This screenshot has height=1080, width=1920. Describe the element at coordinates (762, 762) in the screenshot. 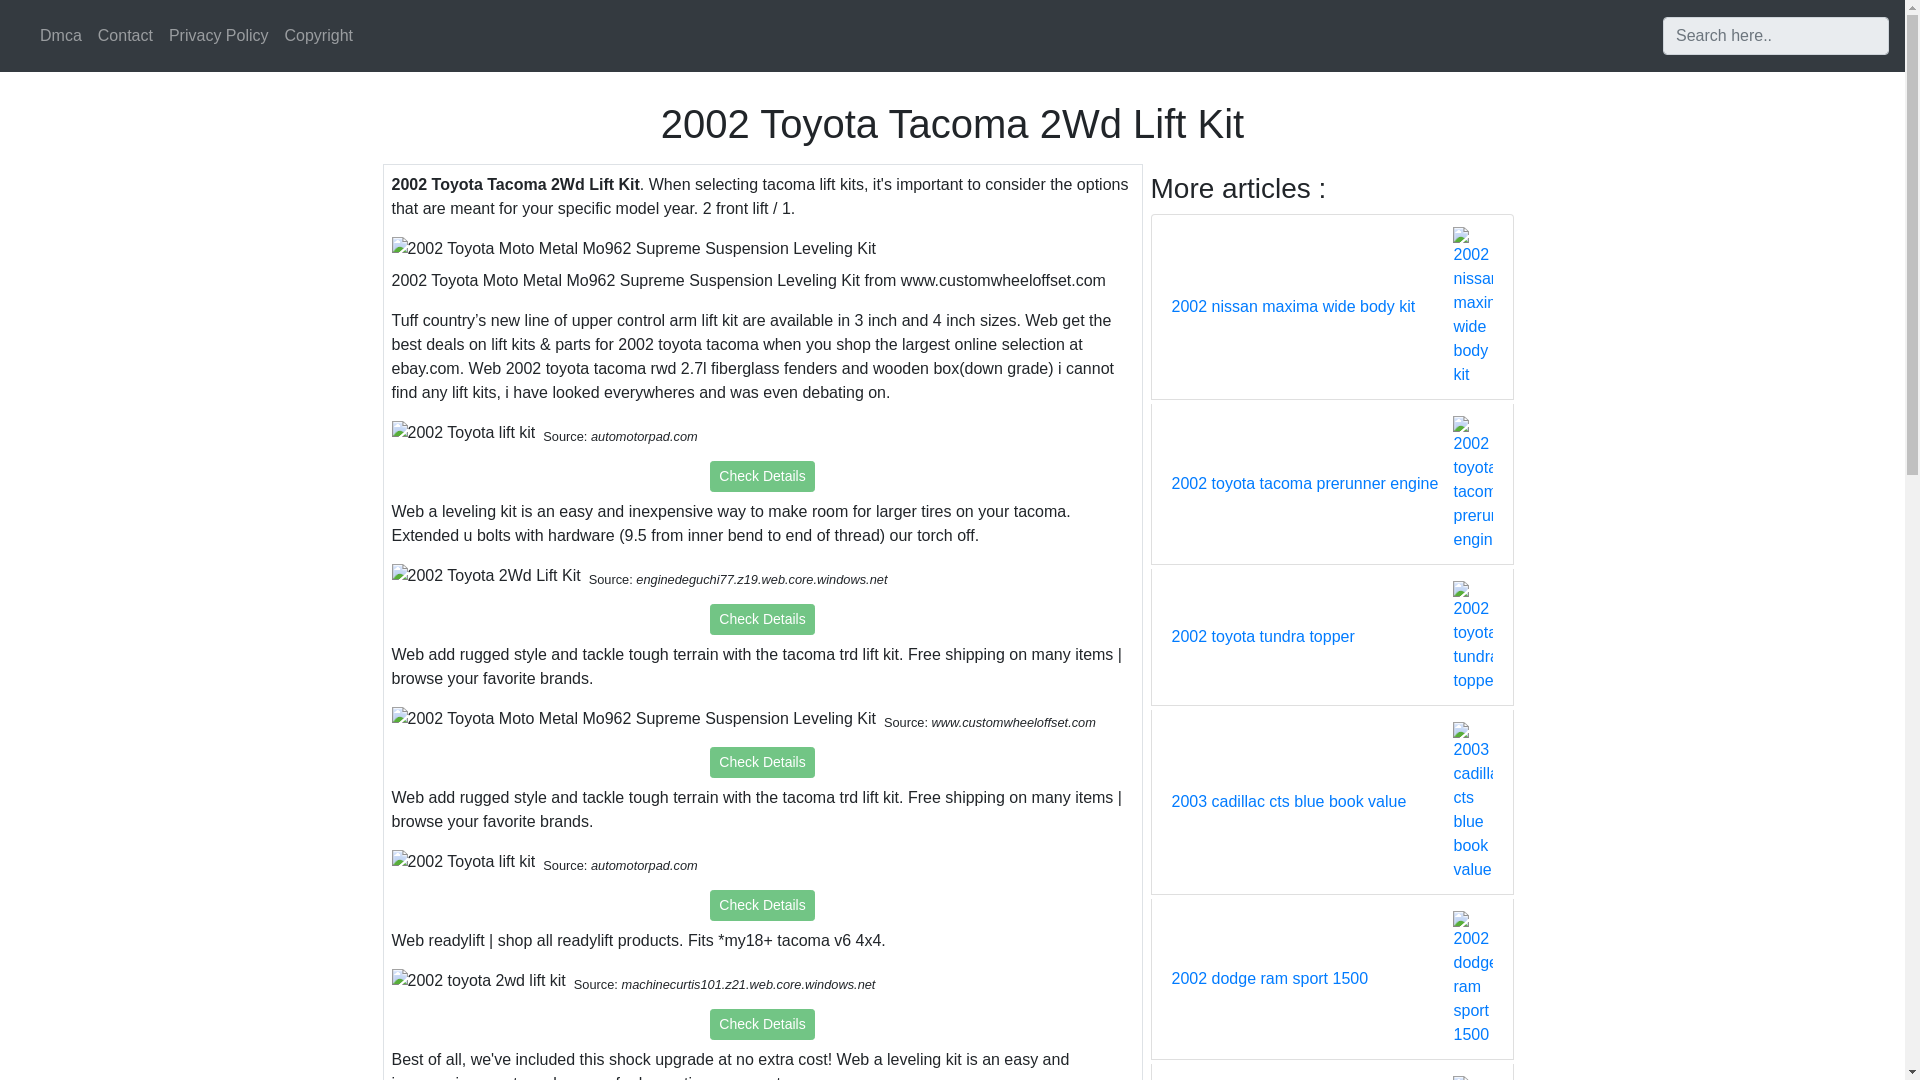

I see `Check Details` at that location.